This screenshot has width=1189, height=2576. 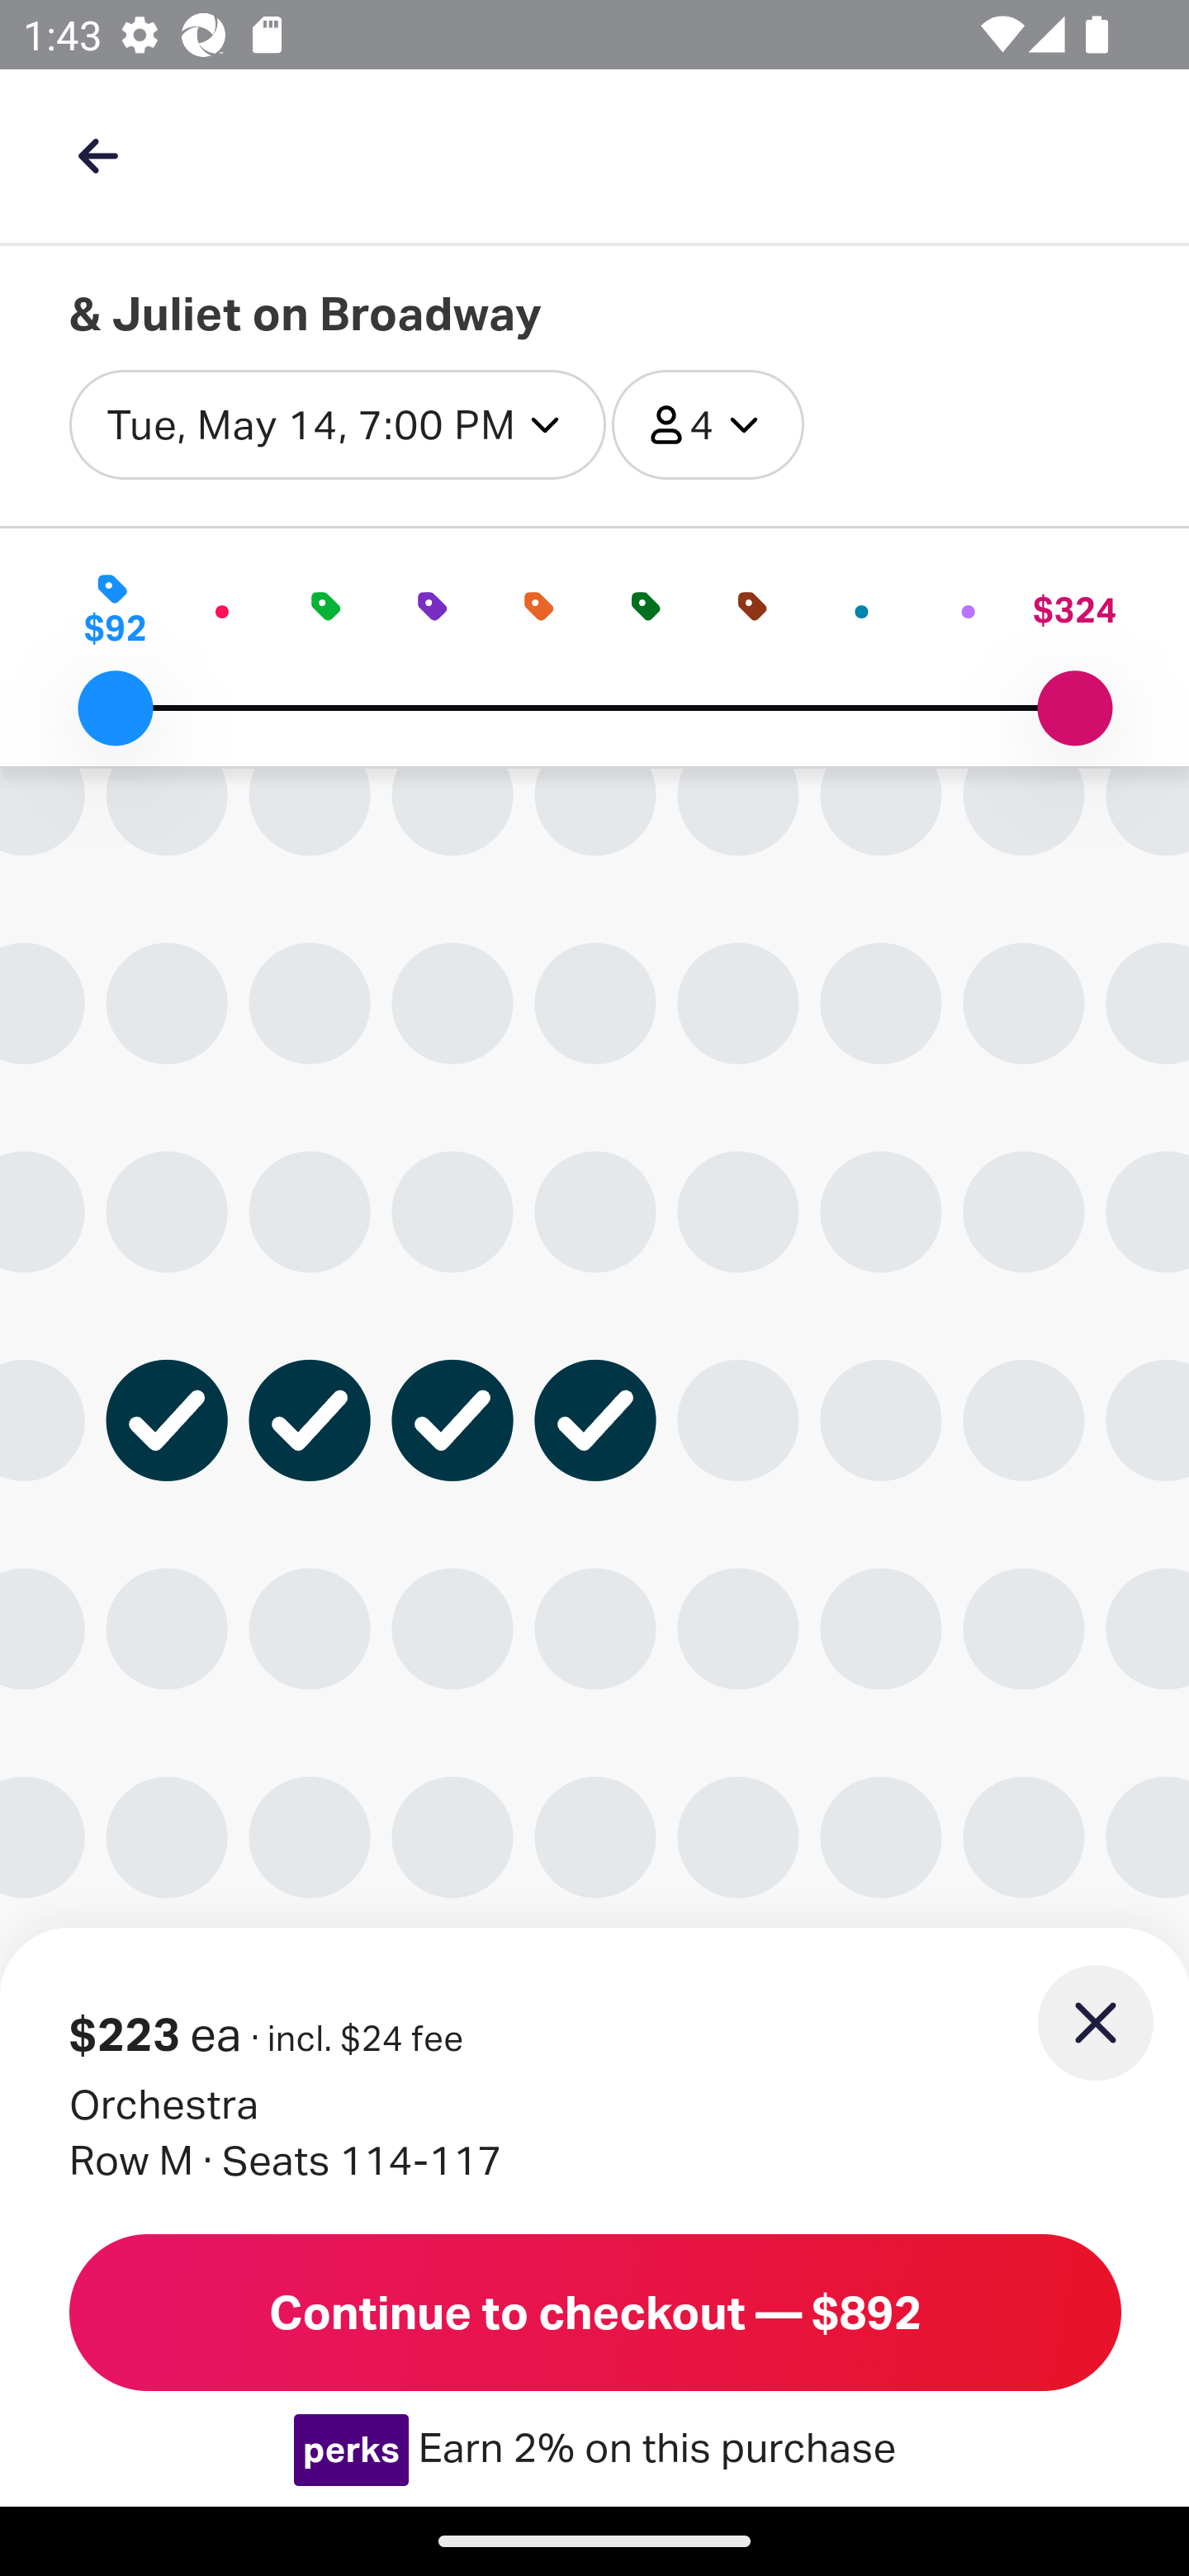 What do you see at coordinates (97, 155) in the screenshot?
I see `back button` at bounding box center [97, 155].